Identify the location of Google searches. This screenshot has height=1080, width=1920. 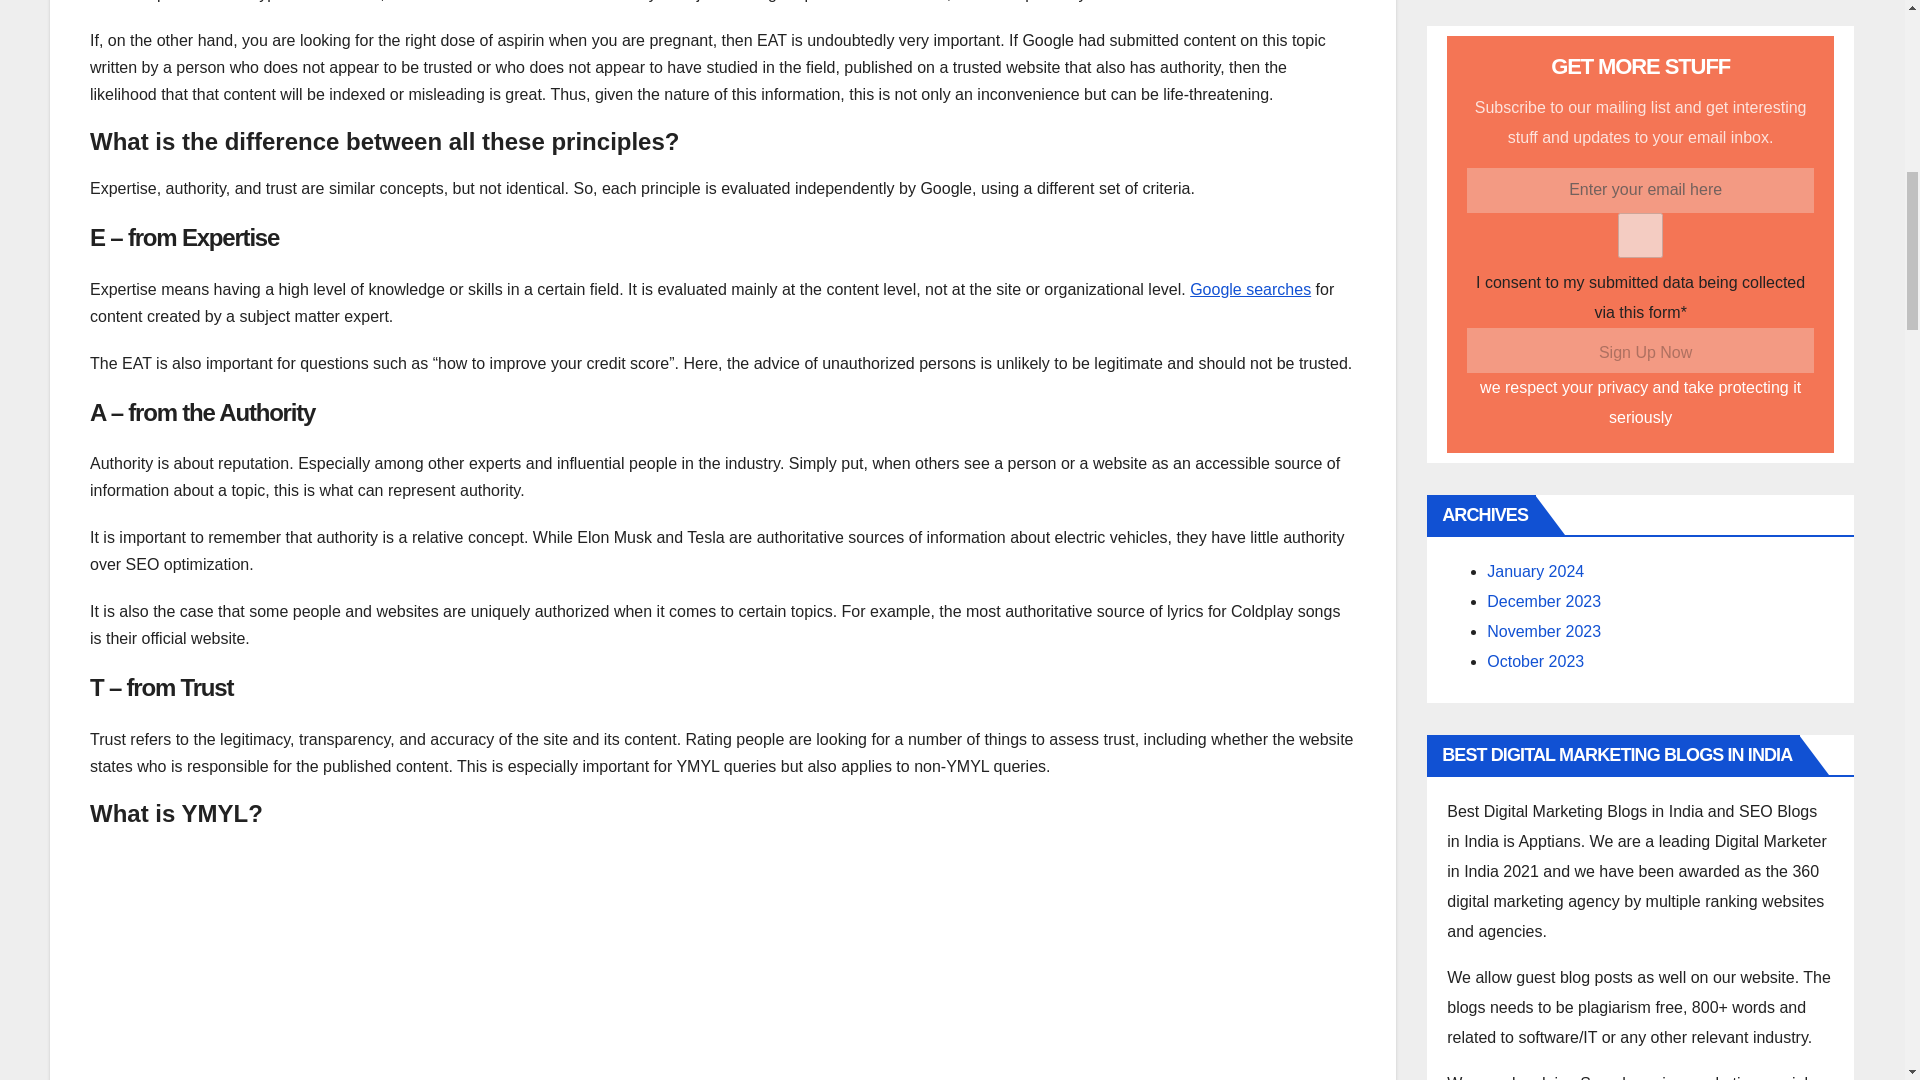
(1250, 289).